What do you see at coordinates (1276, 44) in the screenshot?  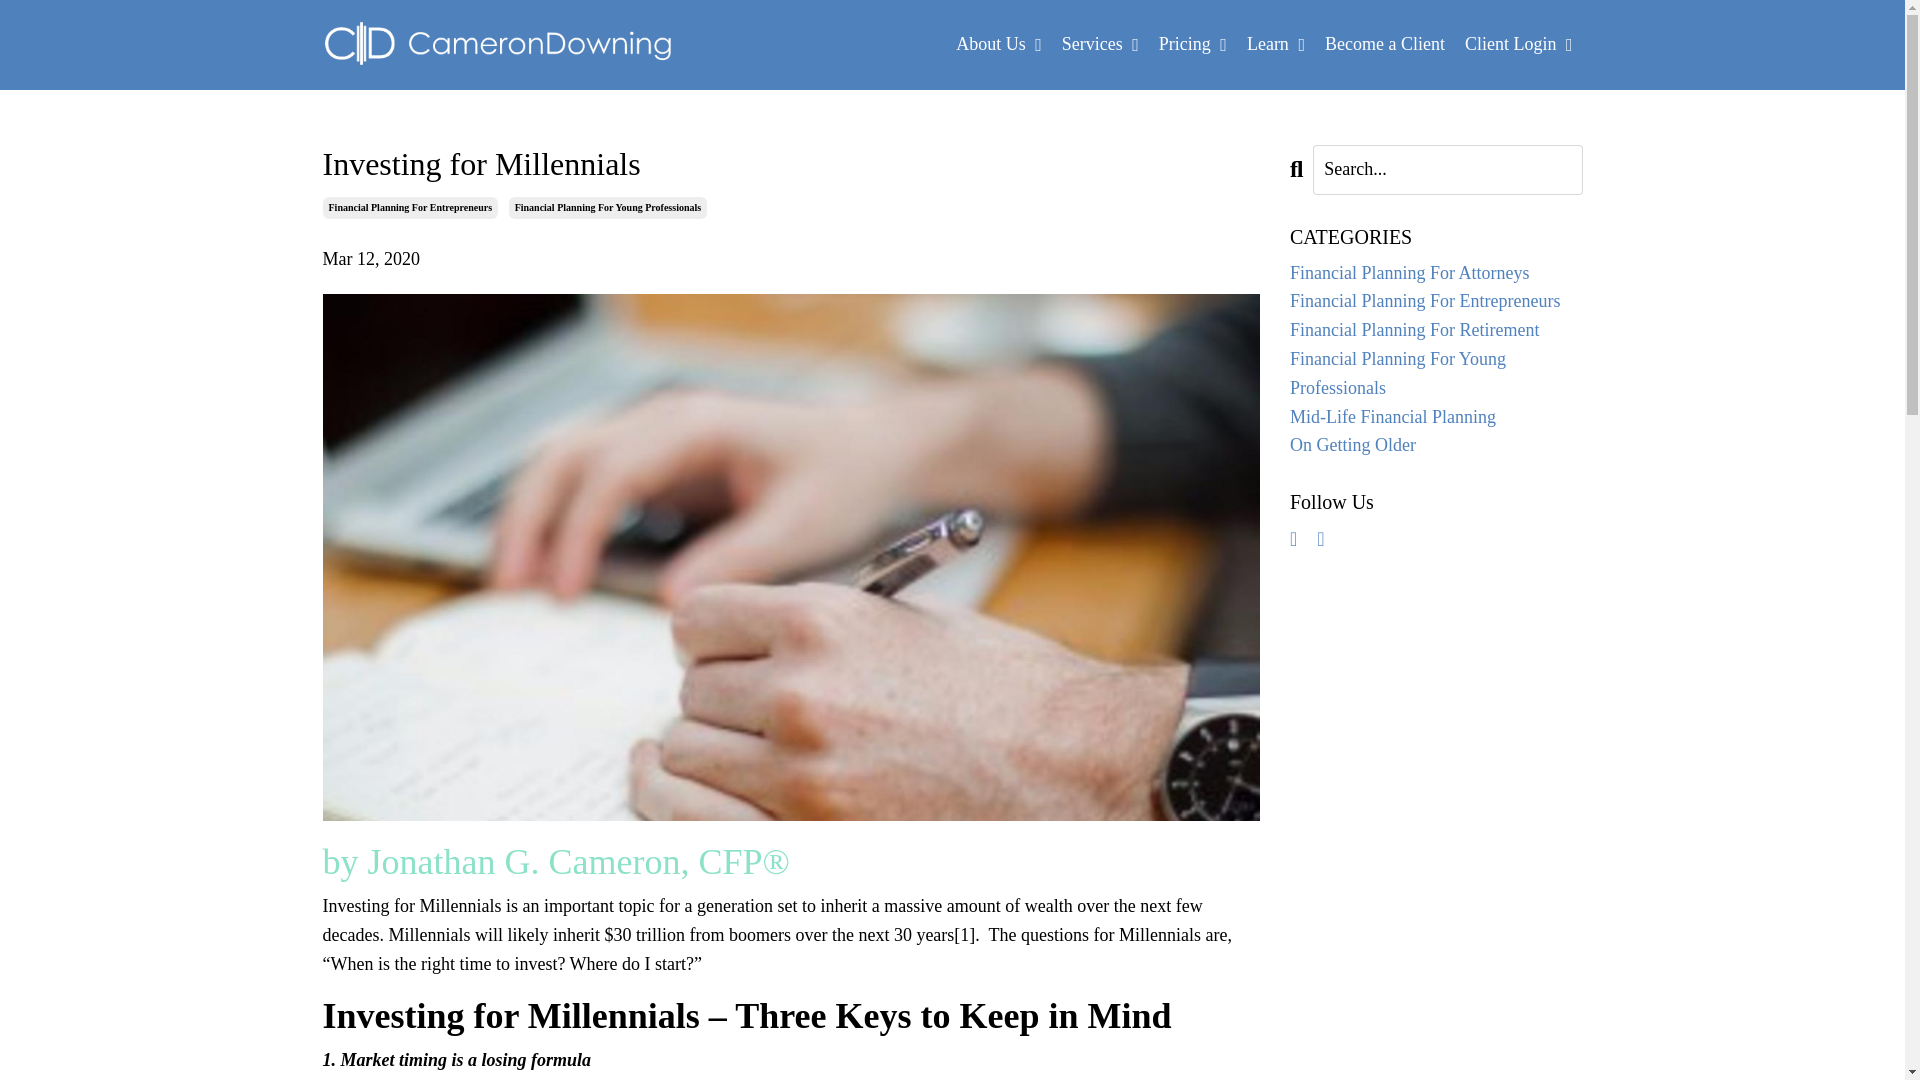 I see `Learn` at bounding box center [1276, 44].